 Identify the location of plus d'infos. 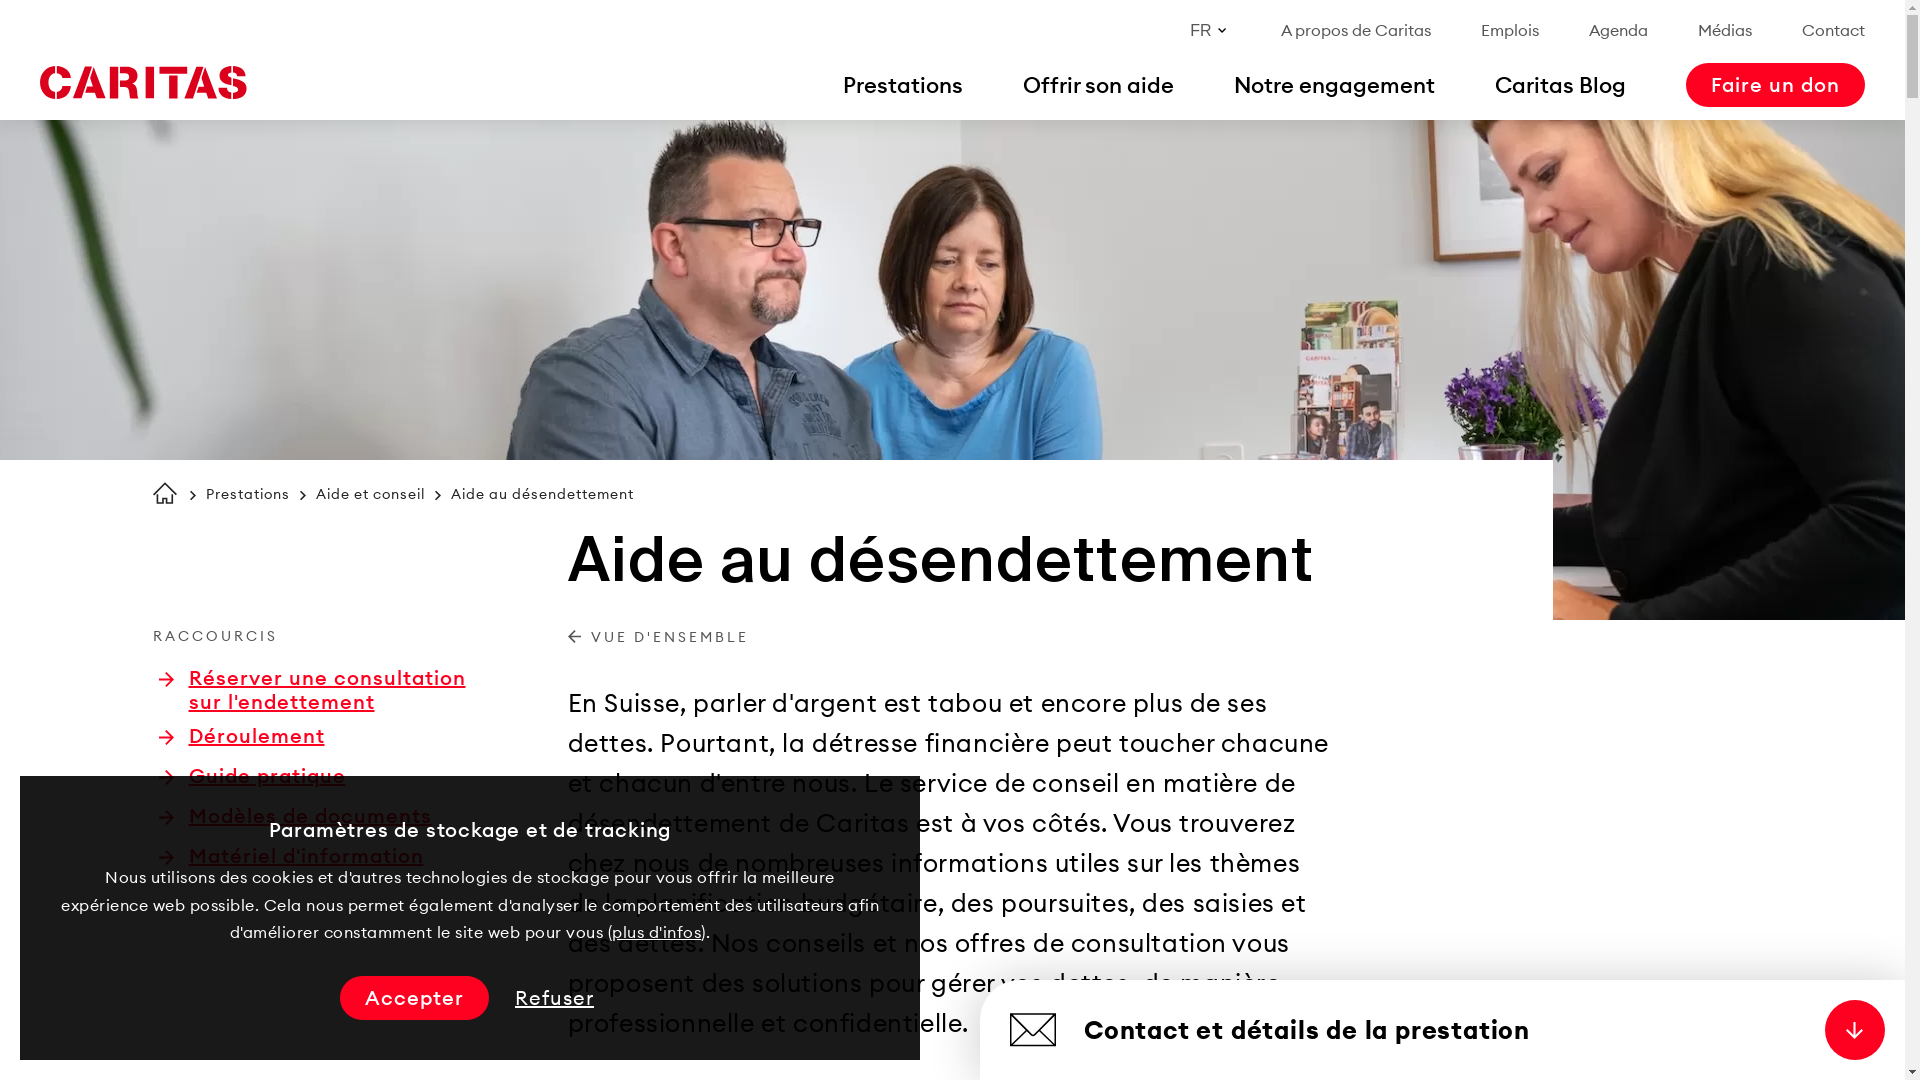
(656, 932).